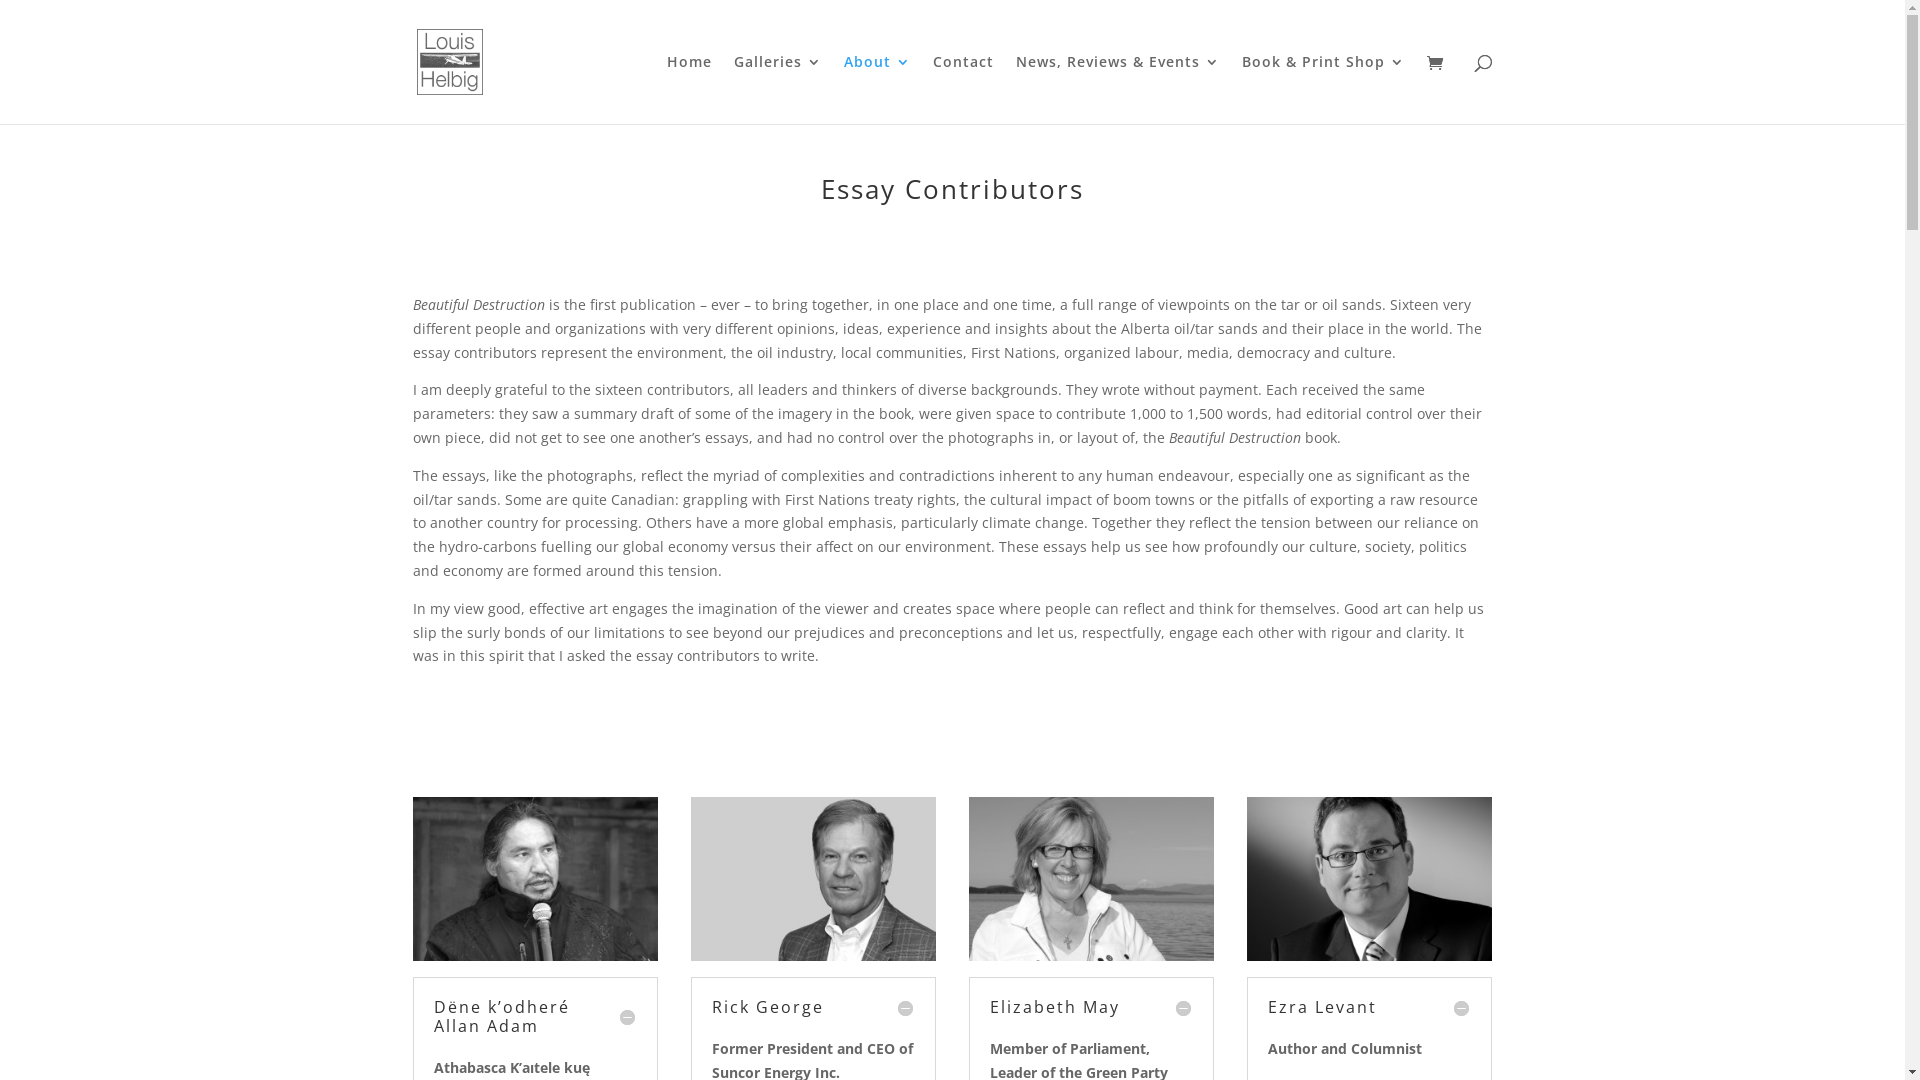 This screenshot has width=1920, height=1080. What do you see at coordinates (778, 90) in the screenshot?
I see `Galleries` at bounding box center [778, 90].